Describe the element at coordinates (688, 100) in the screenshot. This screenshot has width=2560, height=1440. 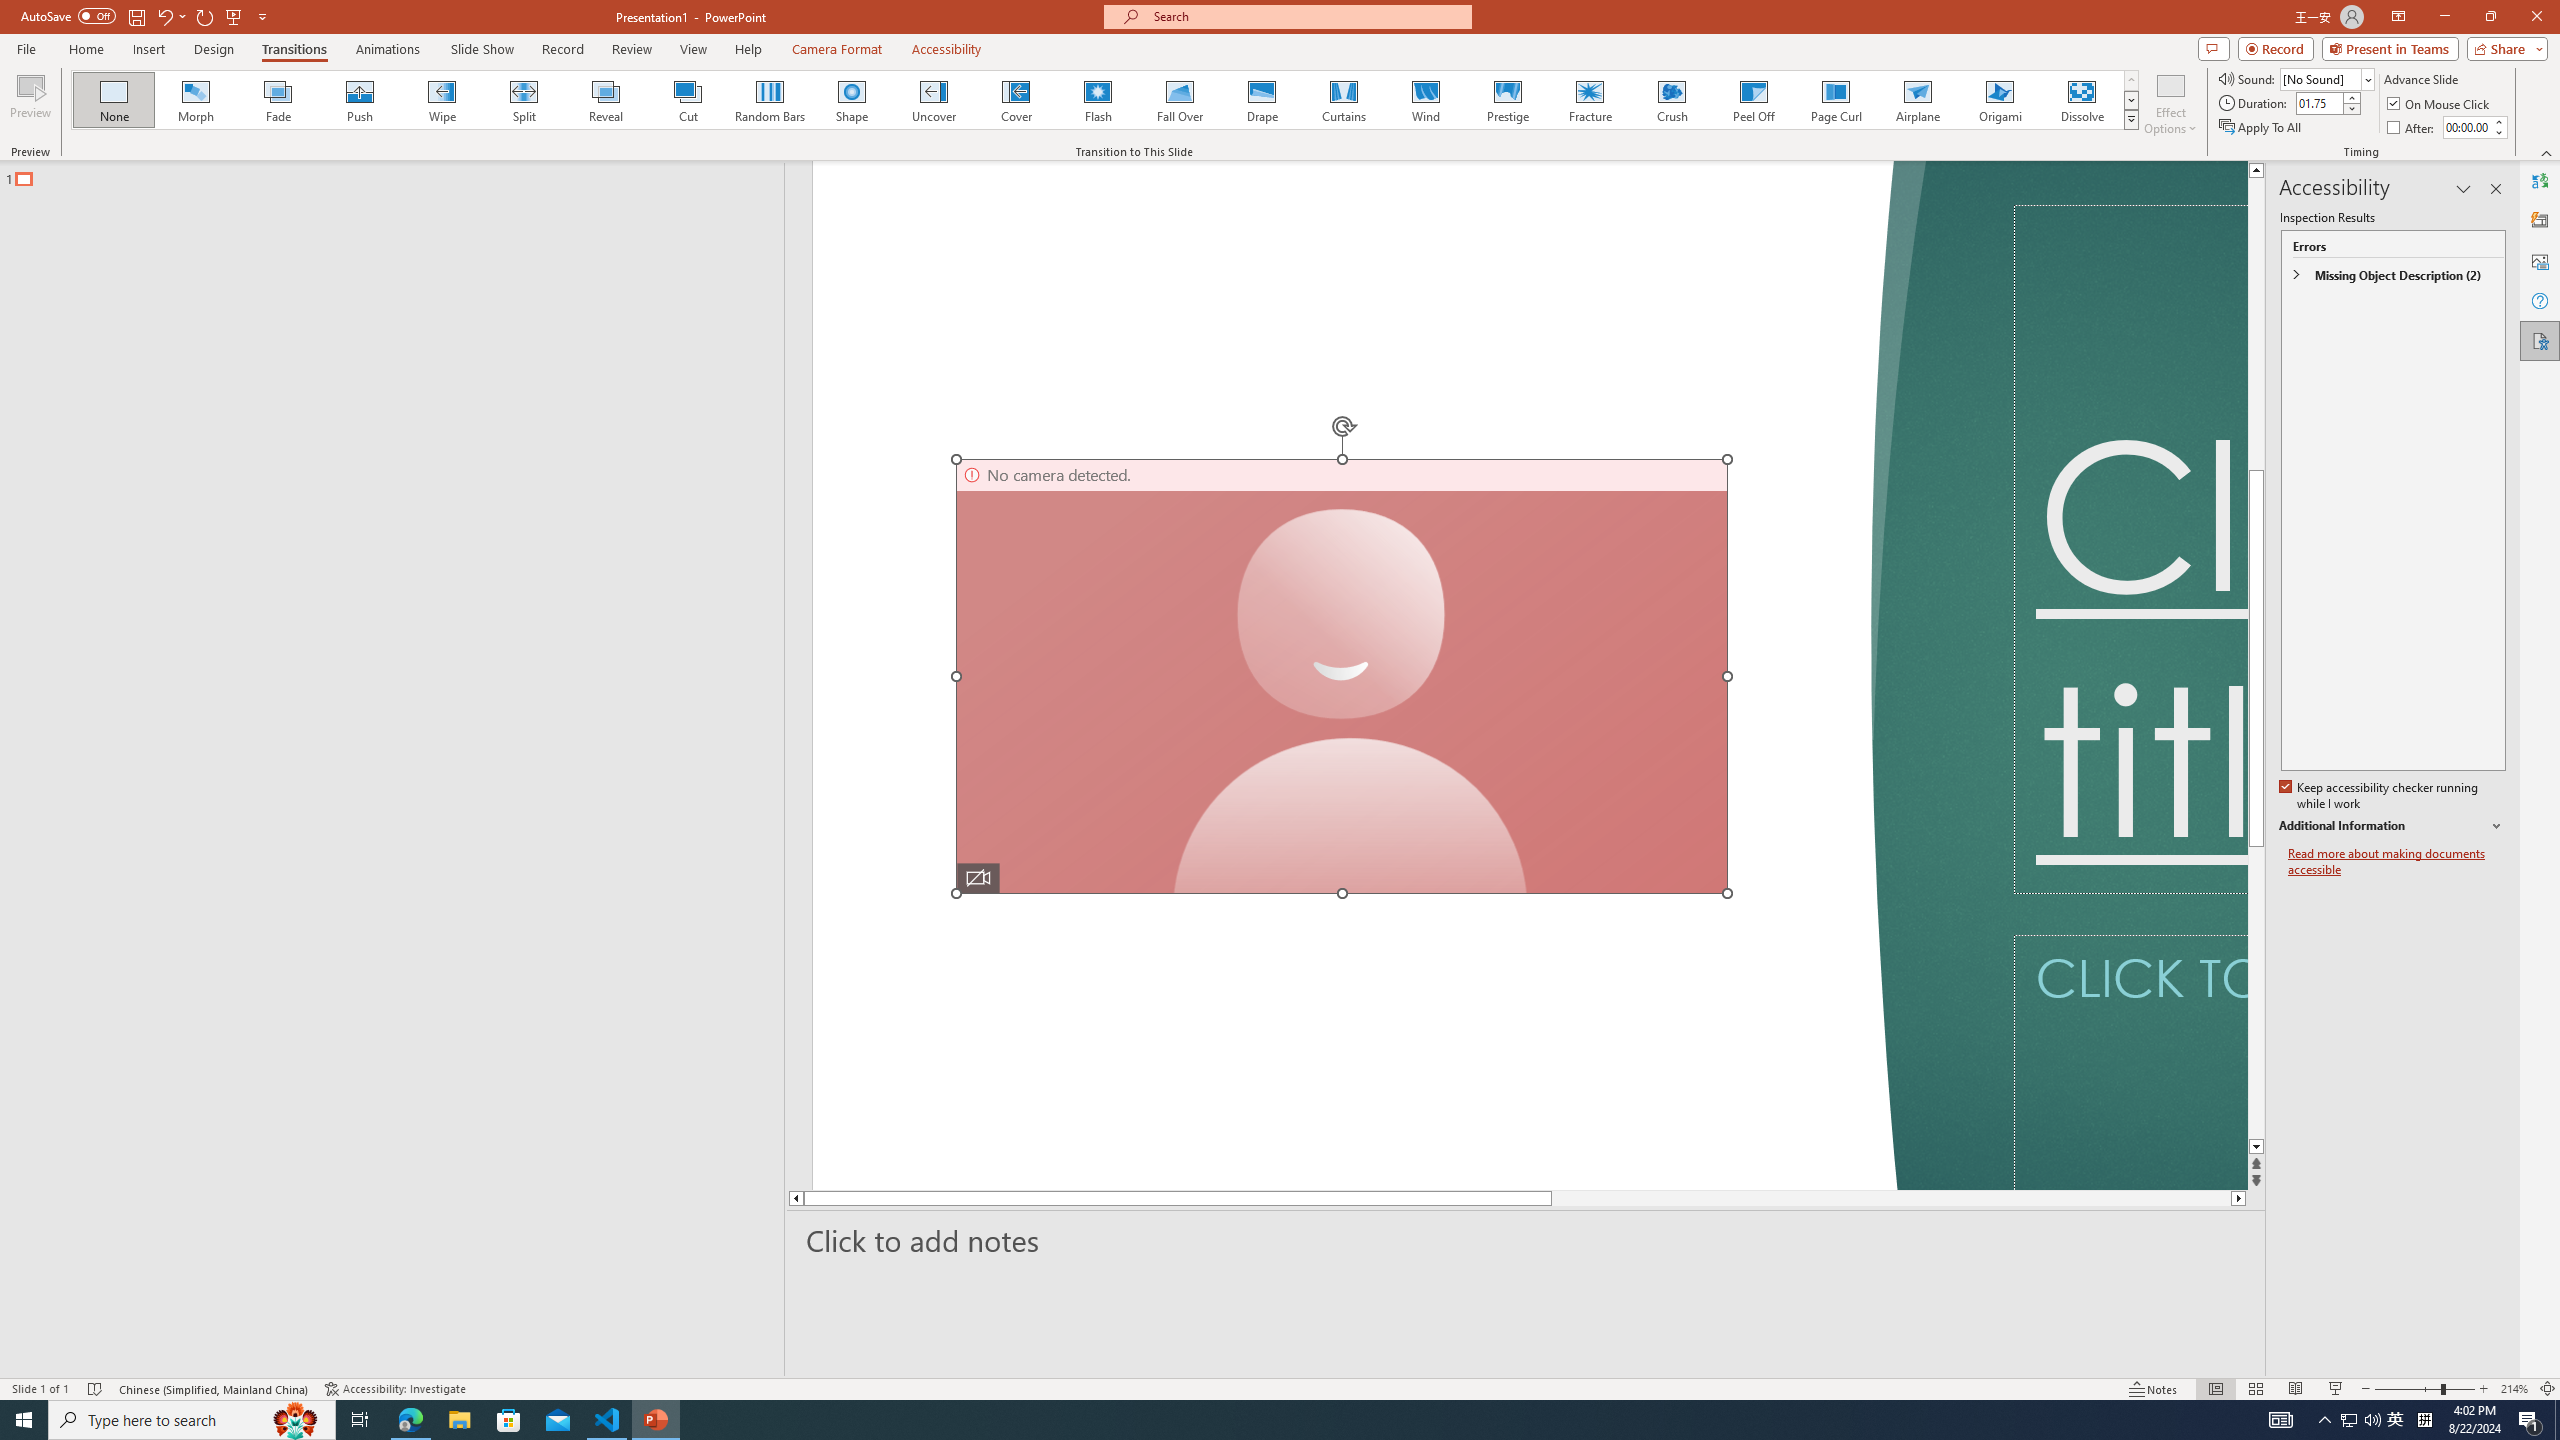
I see `Cut` at that location.